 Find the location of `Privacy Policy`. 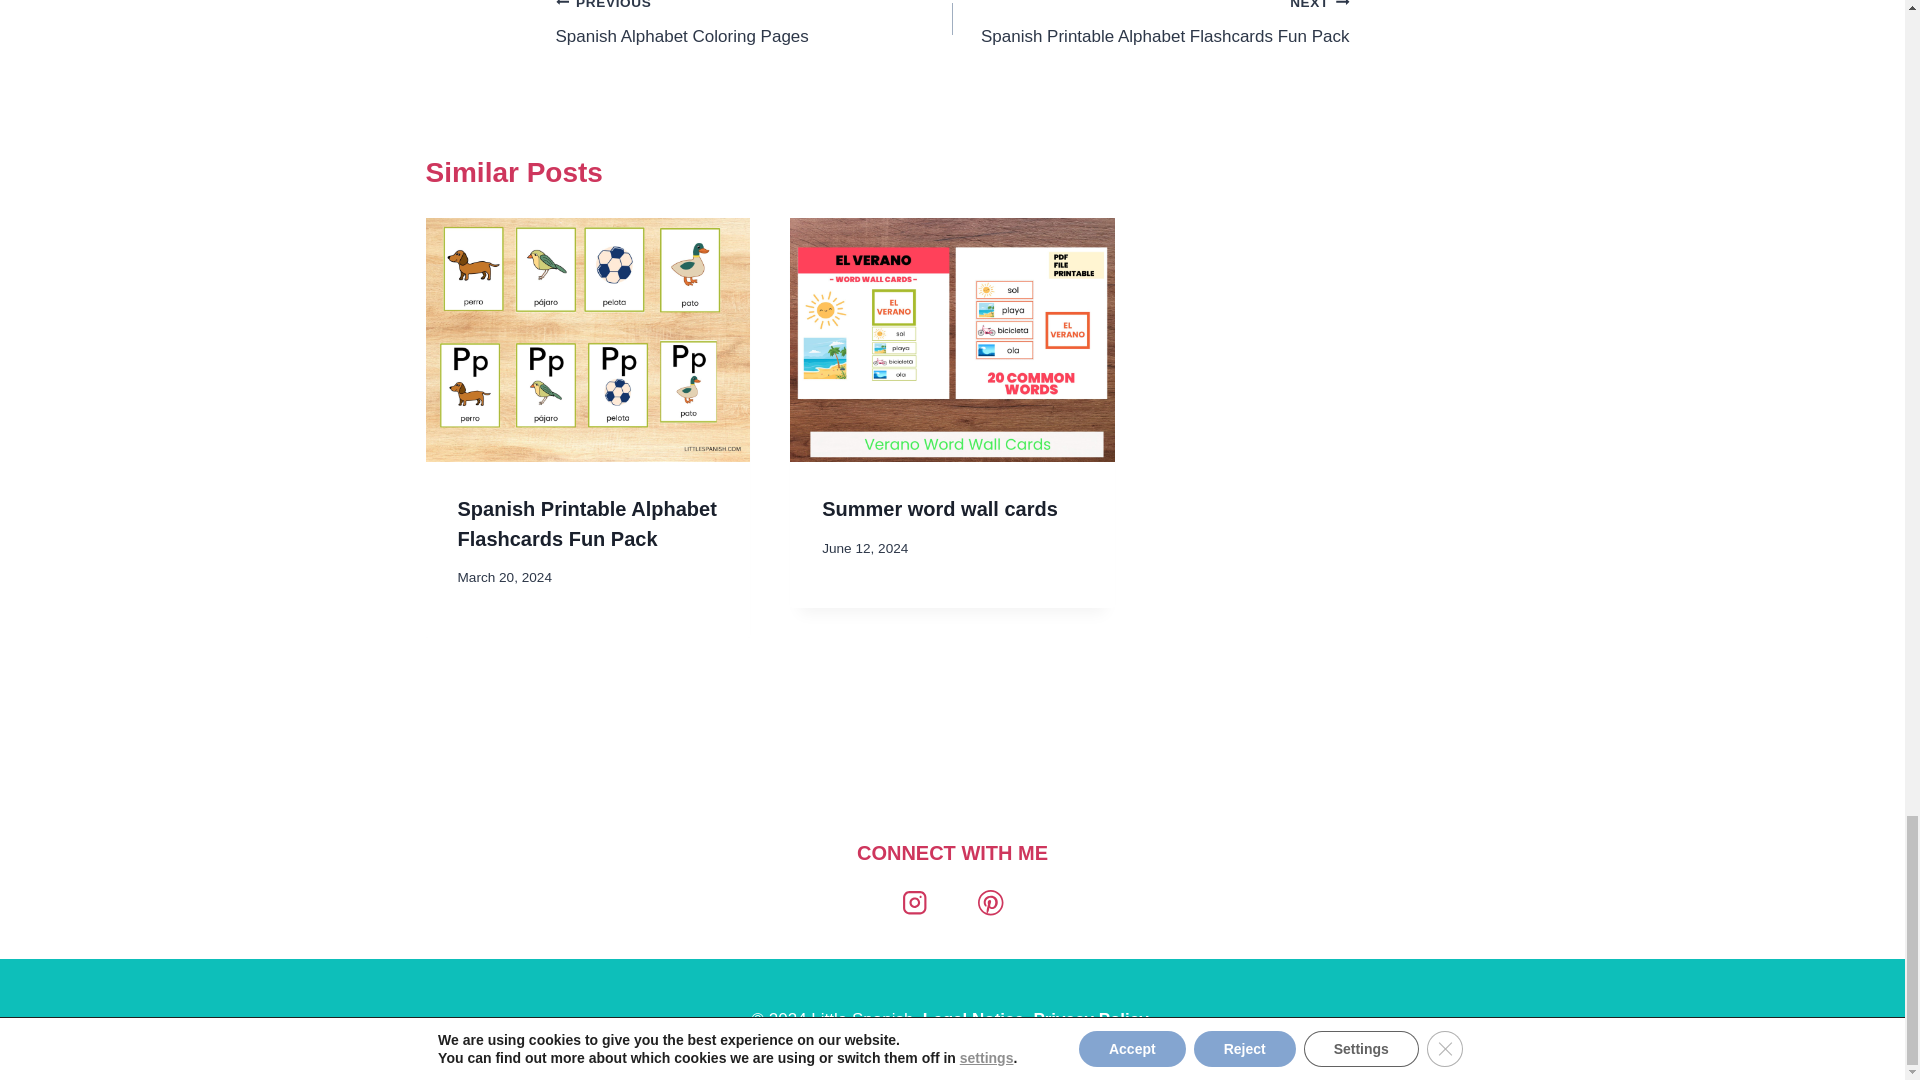

Privacy Policy is located at coordinates (754, 25).